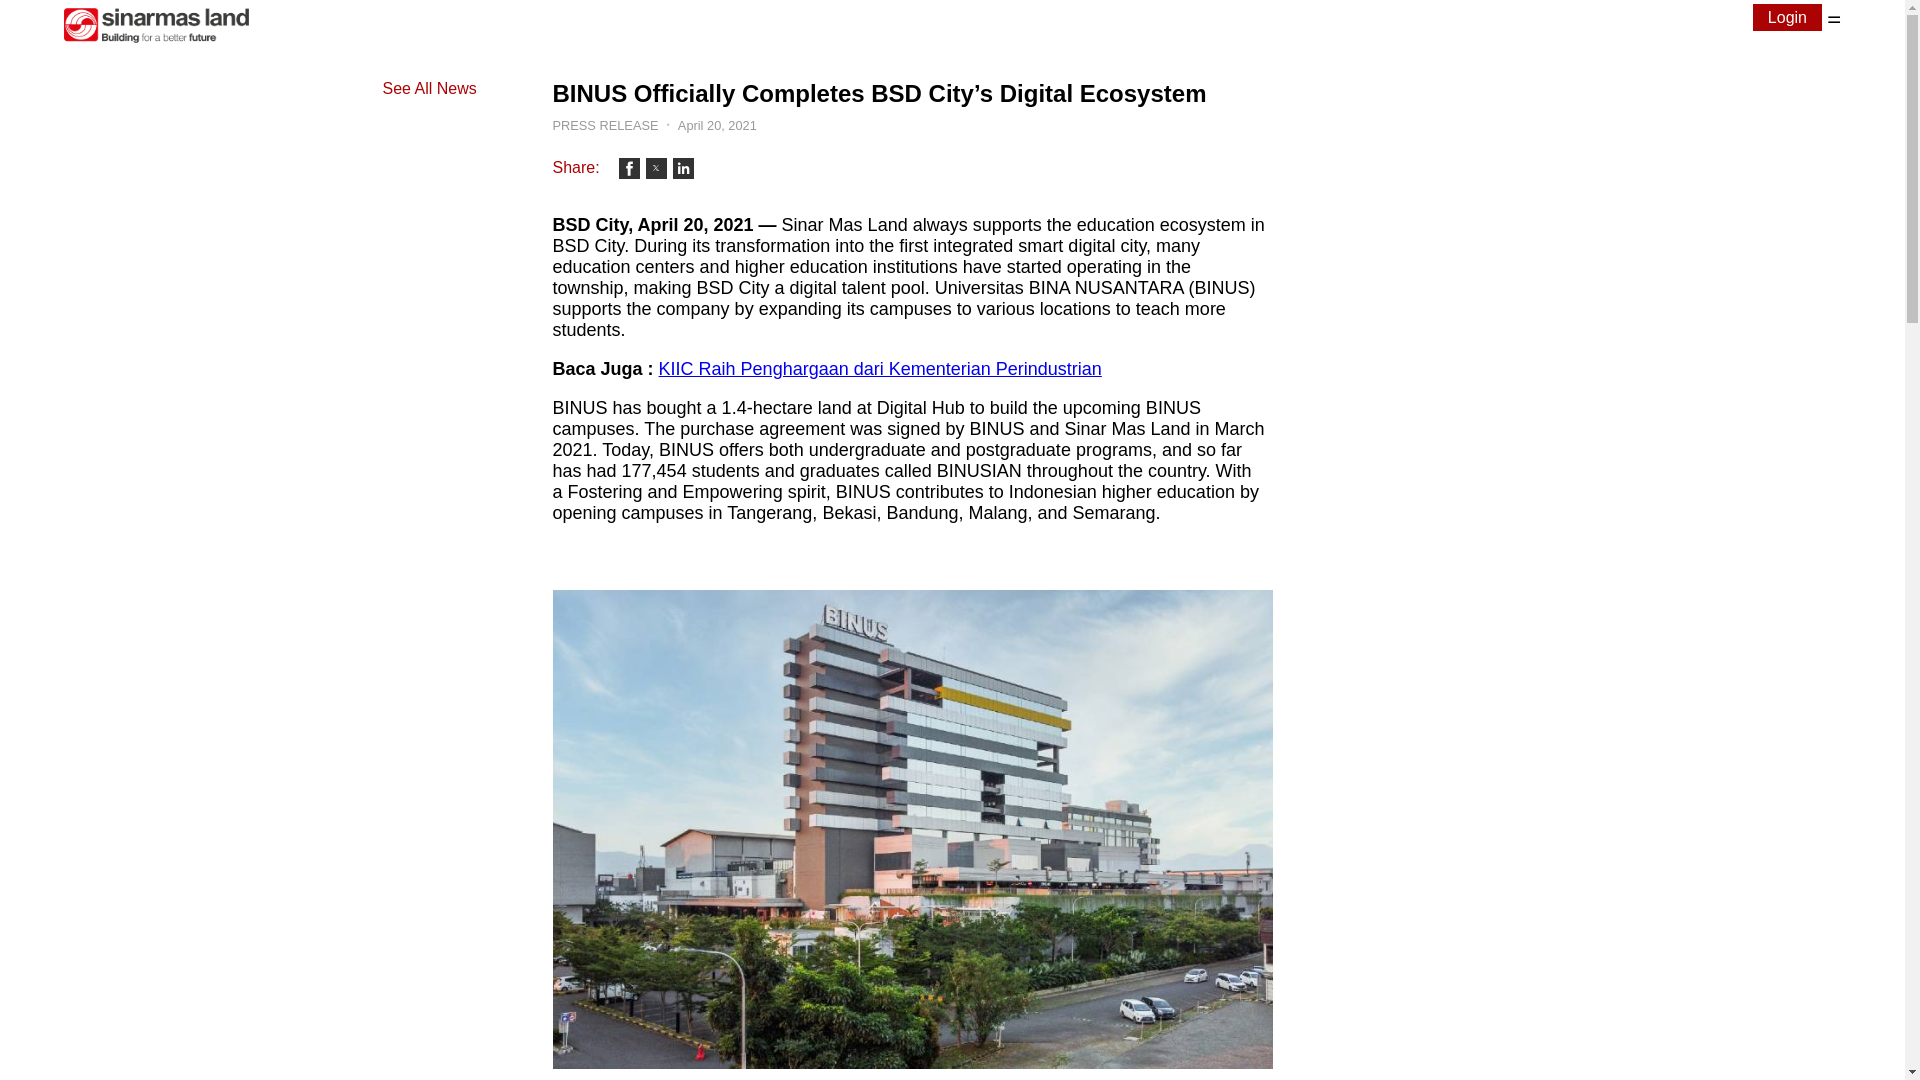 Image resolution: width=1920 pixels, height=1080 pixels. Describe the element at coordinates (1787, 18) in the screenshot. I see `Login` at that location.